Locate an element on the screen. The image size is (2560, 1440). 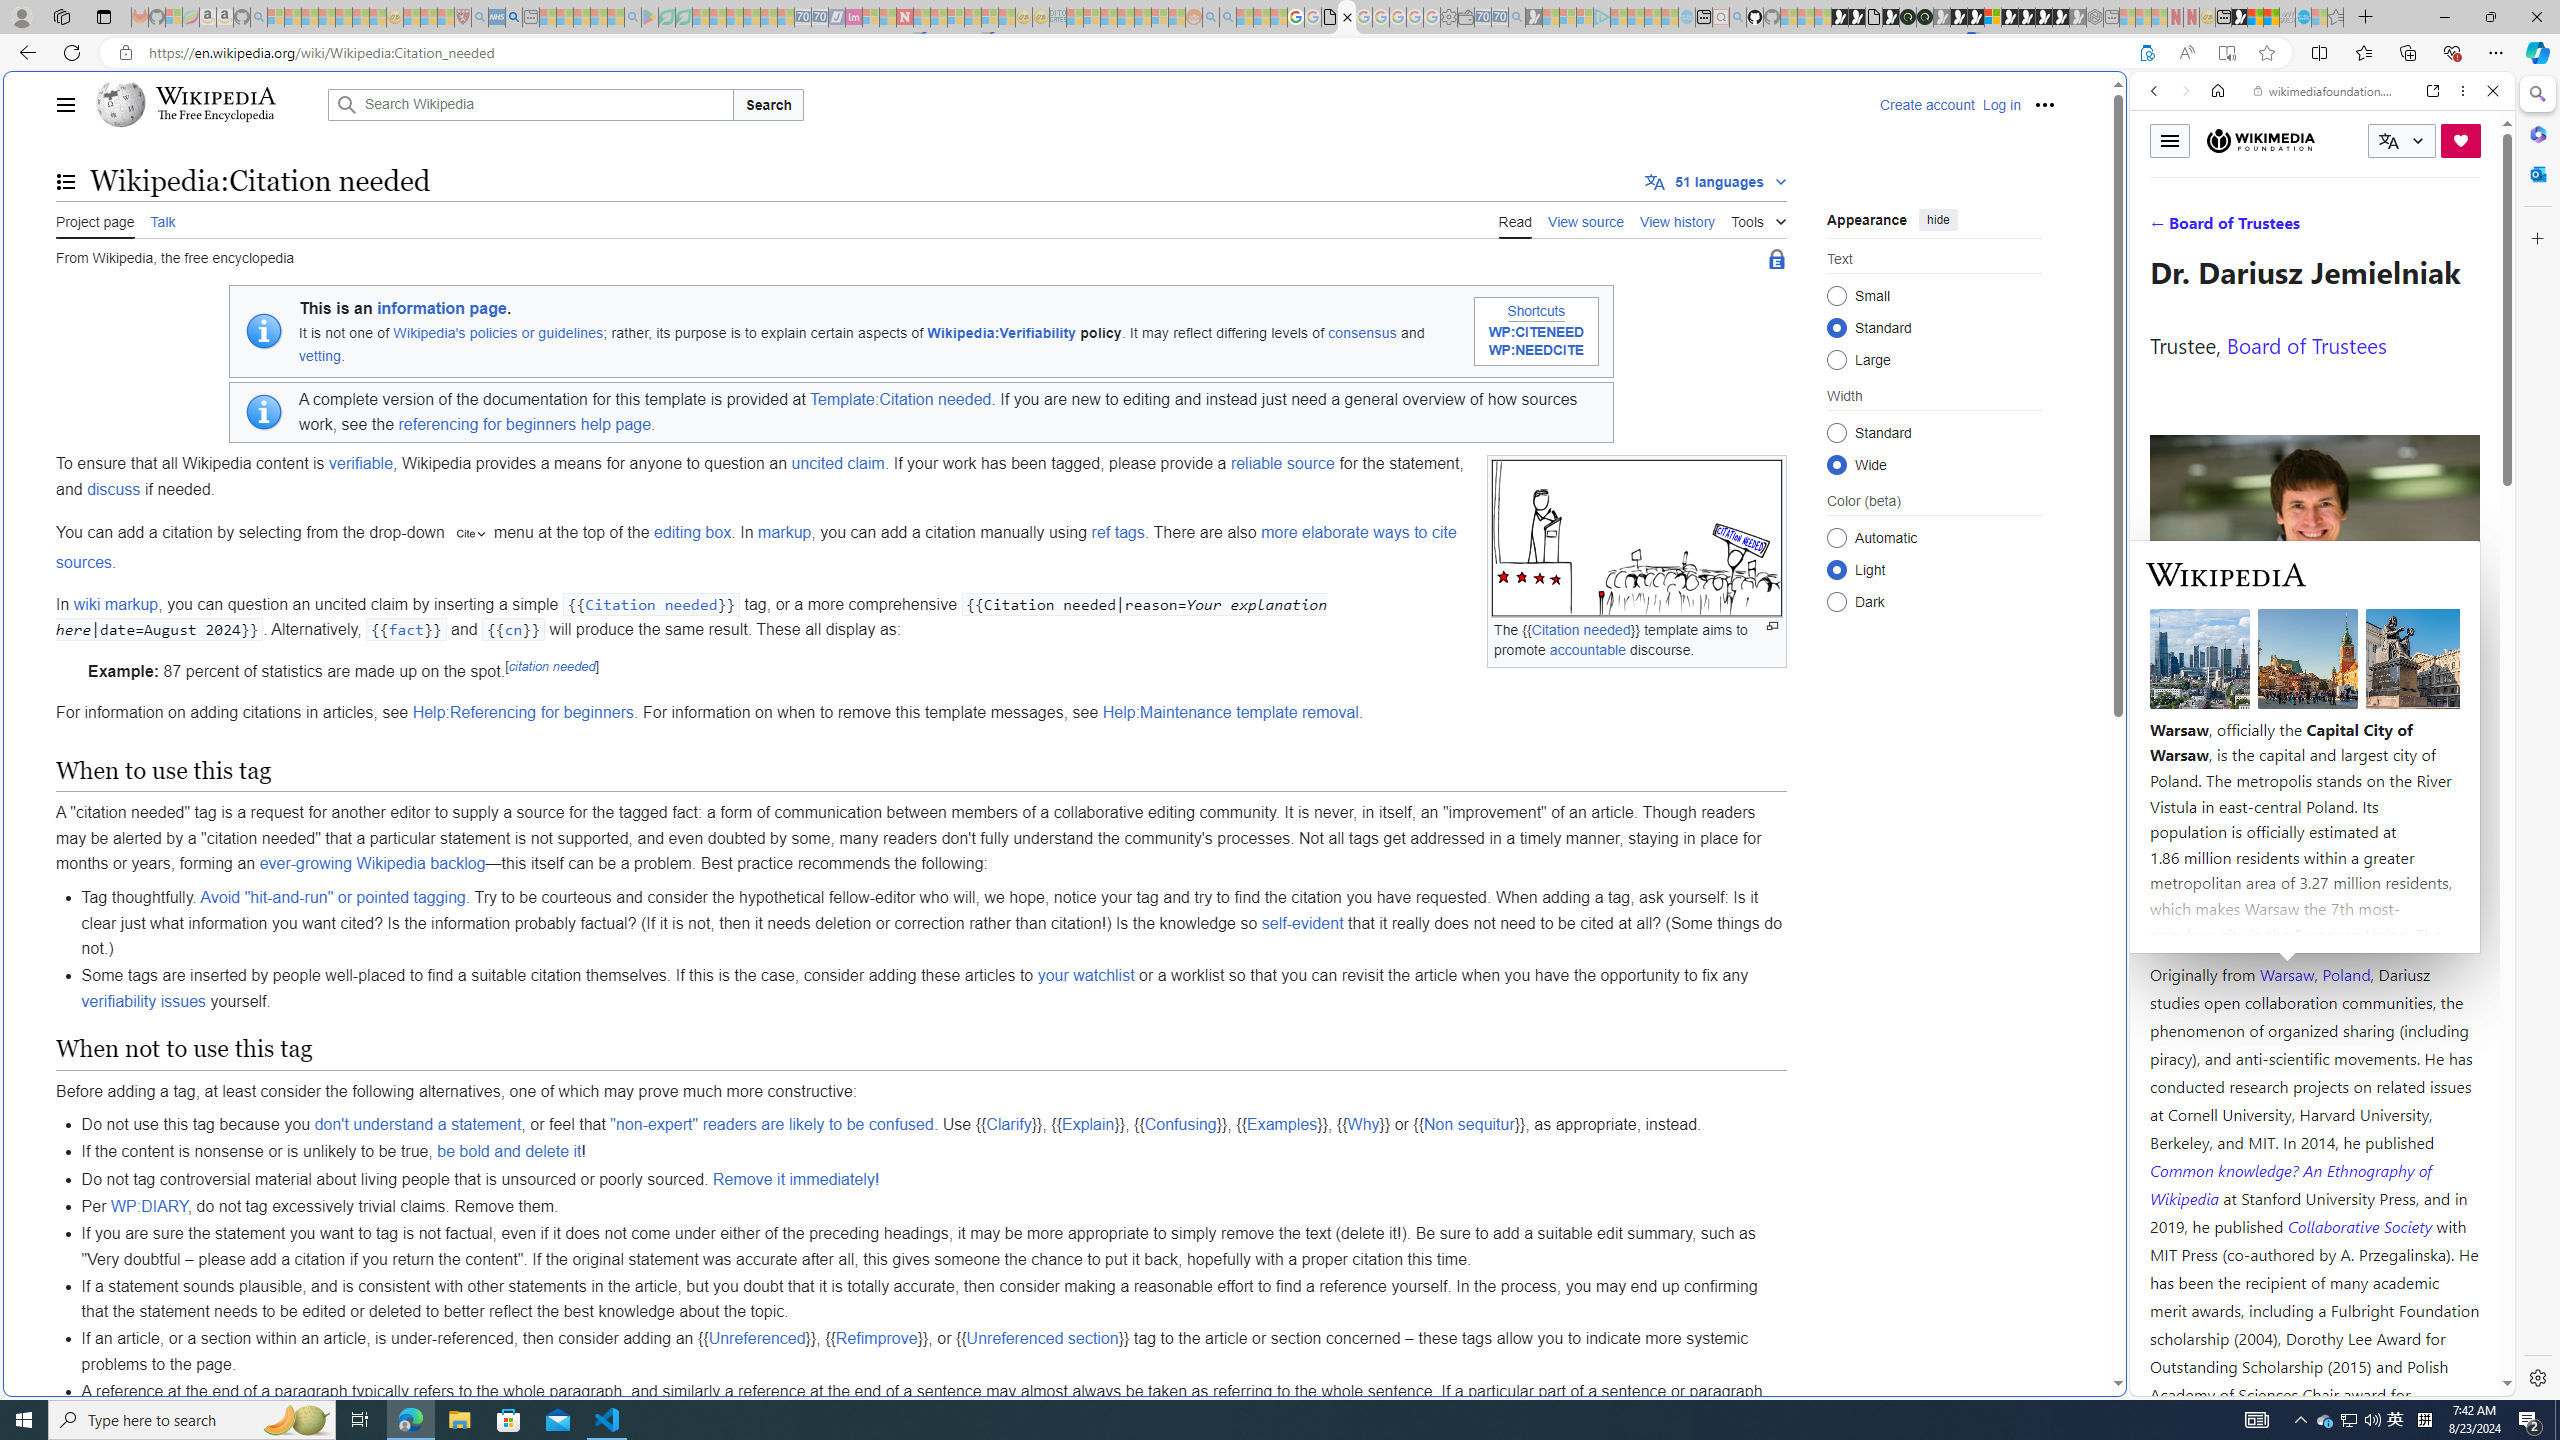
Project page is located at coordinates (96, 219).